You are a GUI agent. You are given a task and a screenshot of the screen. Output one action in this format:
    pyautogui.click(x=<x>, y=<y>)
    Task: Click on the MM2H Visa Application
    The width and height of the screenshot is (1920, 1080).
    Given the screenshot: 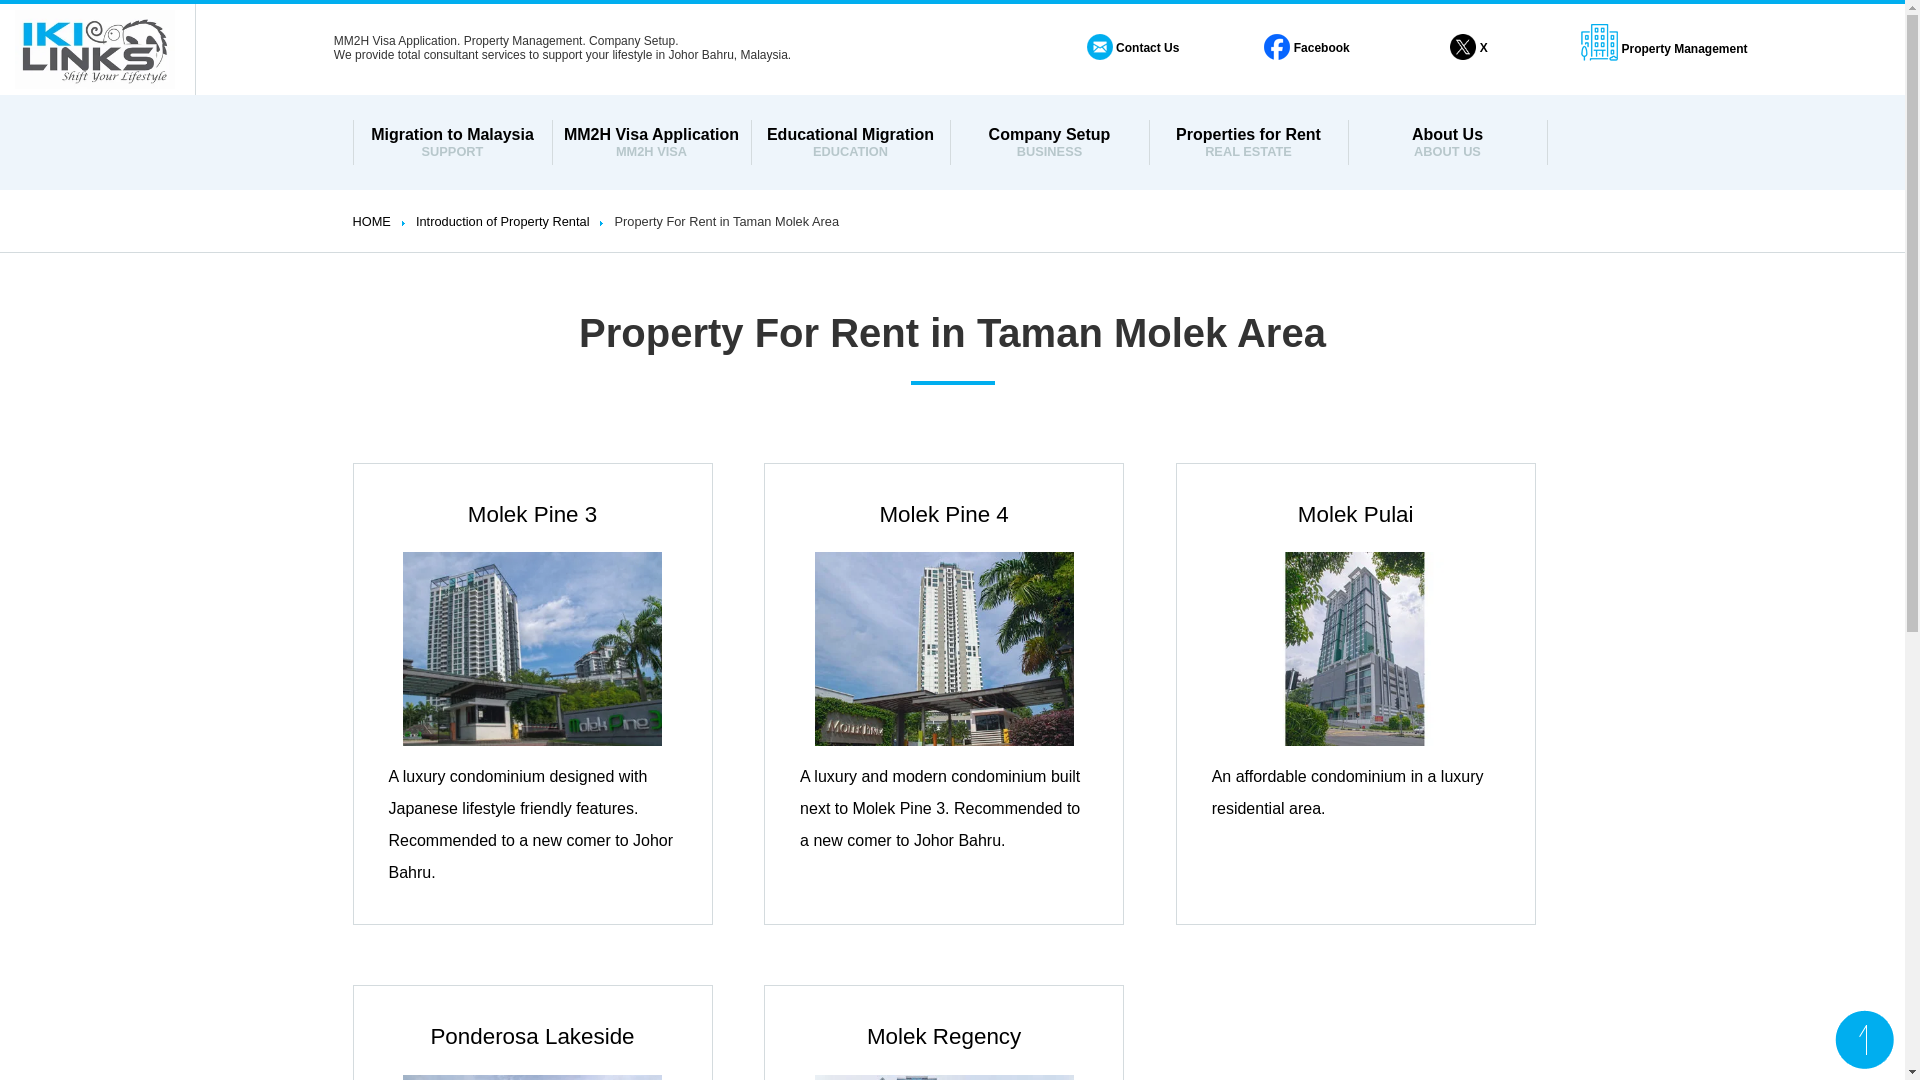 What is the action you would take?
    pyautogui.click(x=1446, y=142)
    